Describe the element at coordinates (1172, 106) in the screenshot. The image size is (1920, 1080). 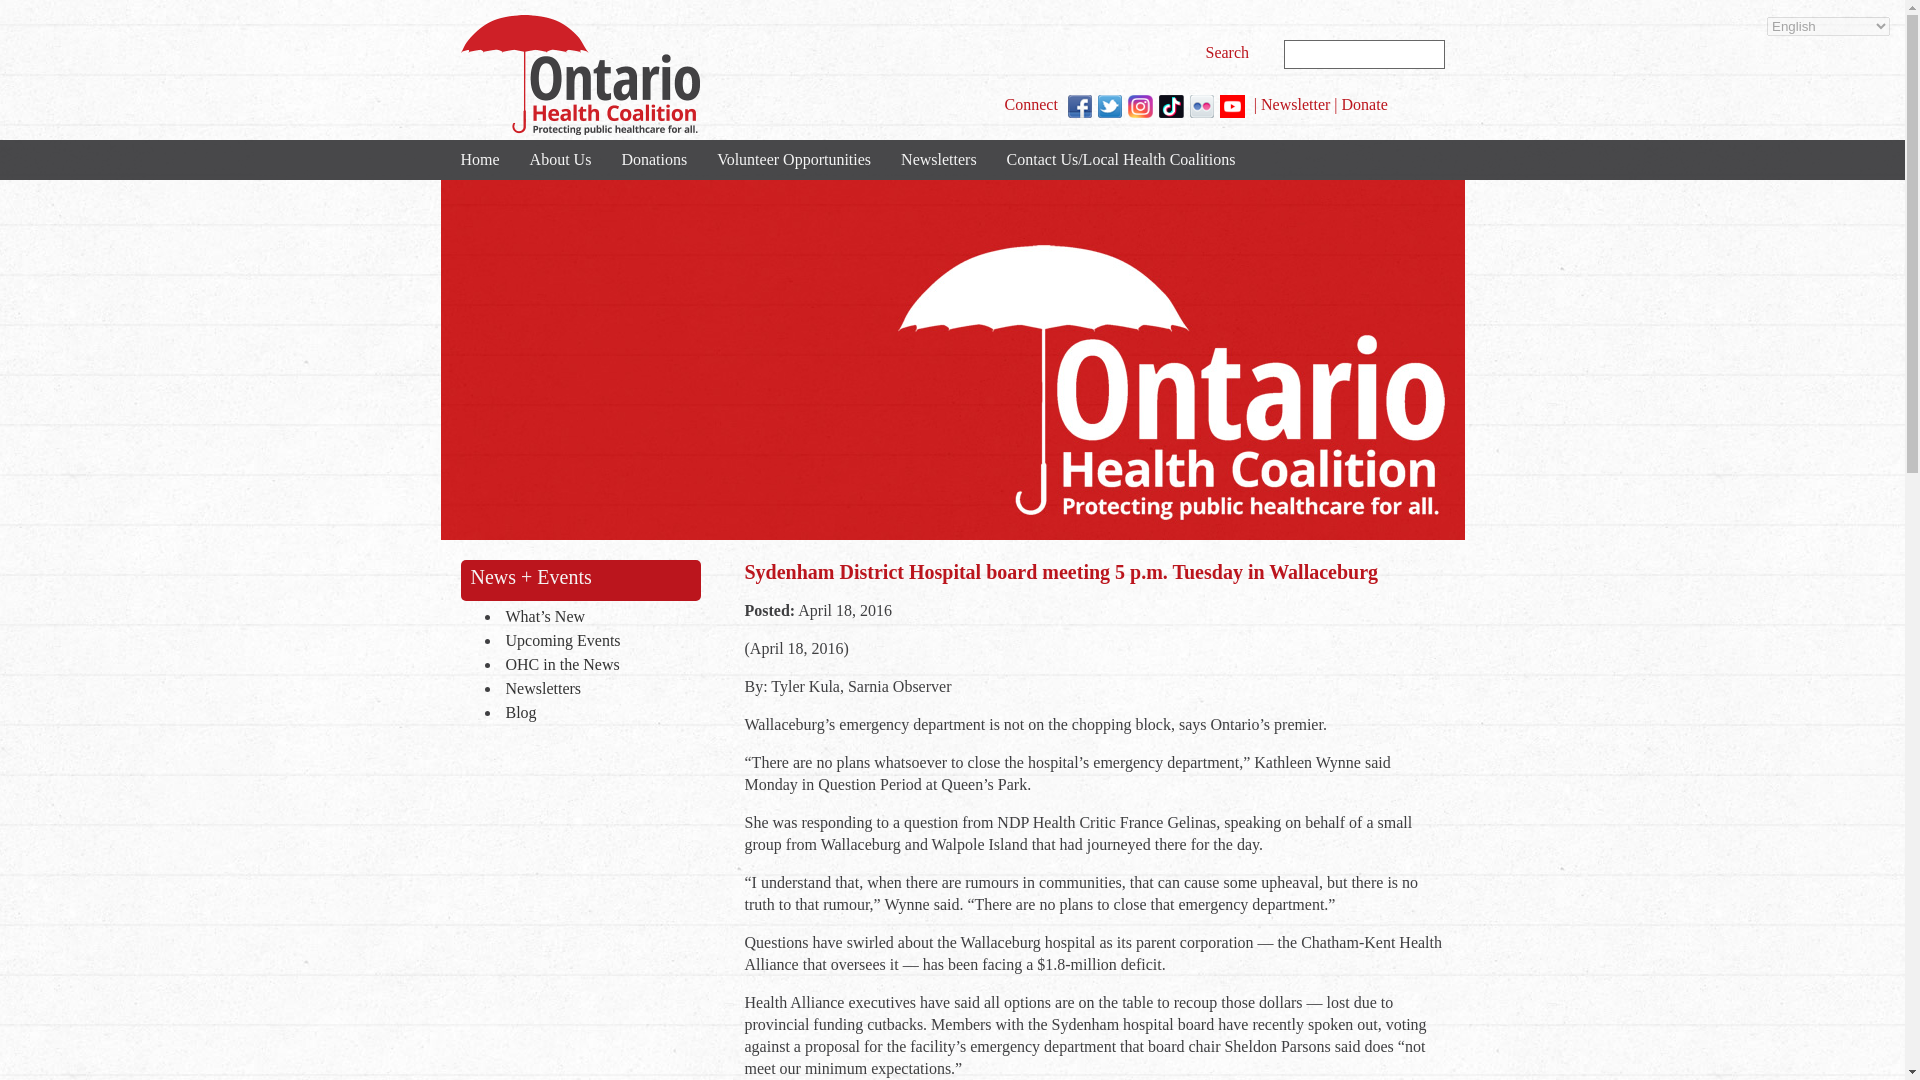
I see `TikTok` at that location.